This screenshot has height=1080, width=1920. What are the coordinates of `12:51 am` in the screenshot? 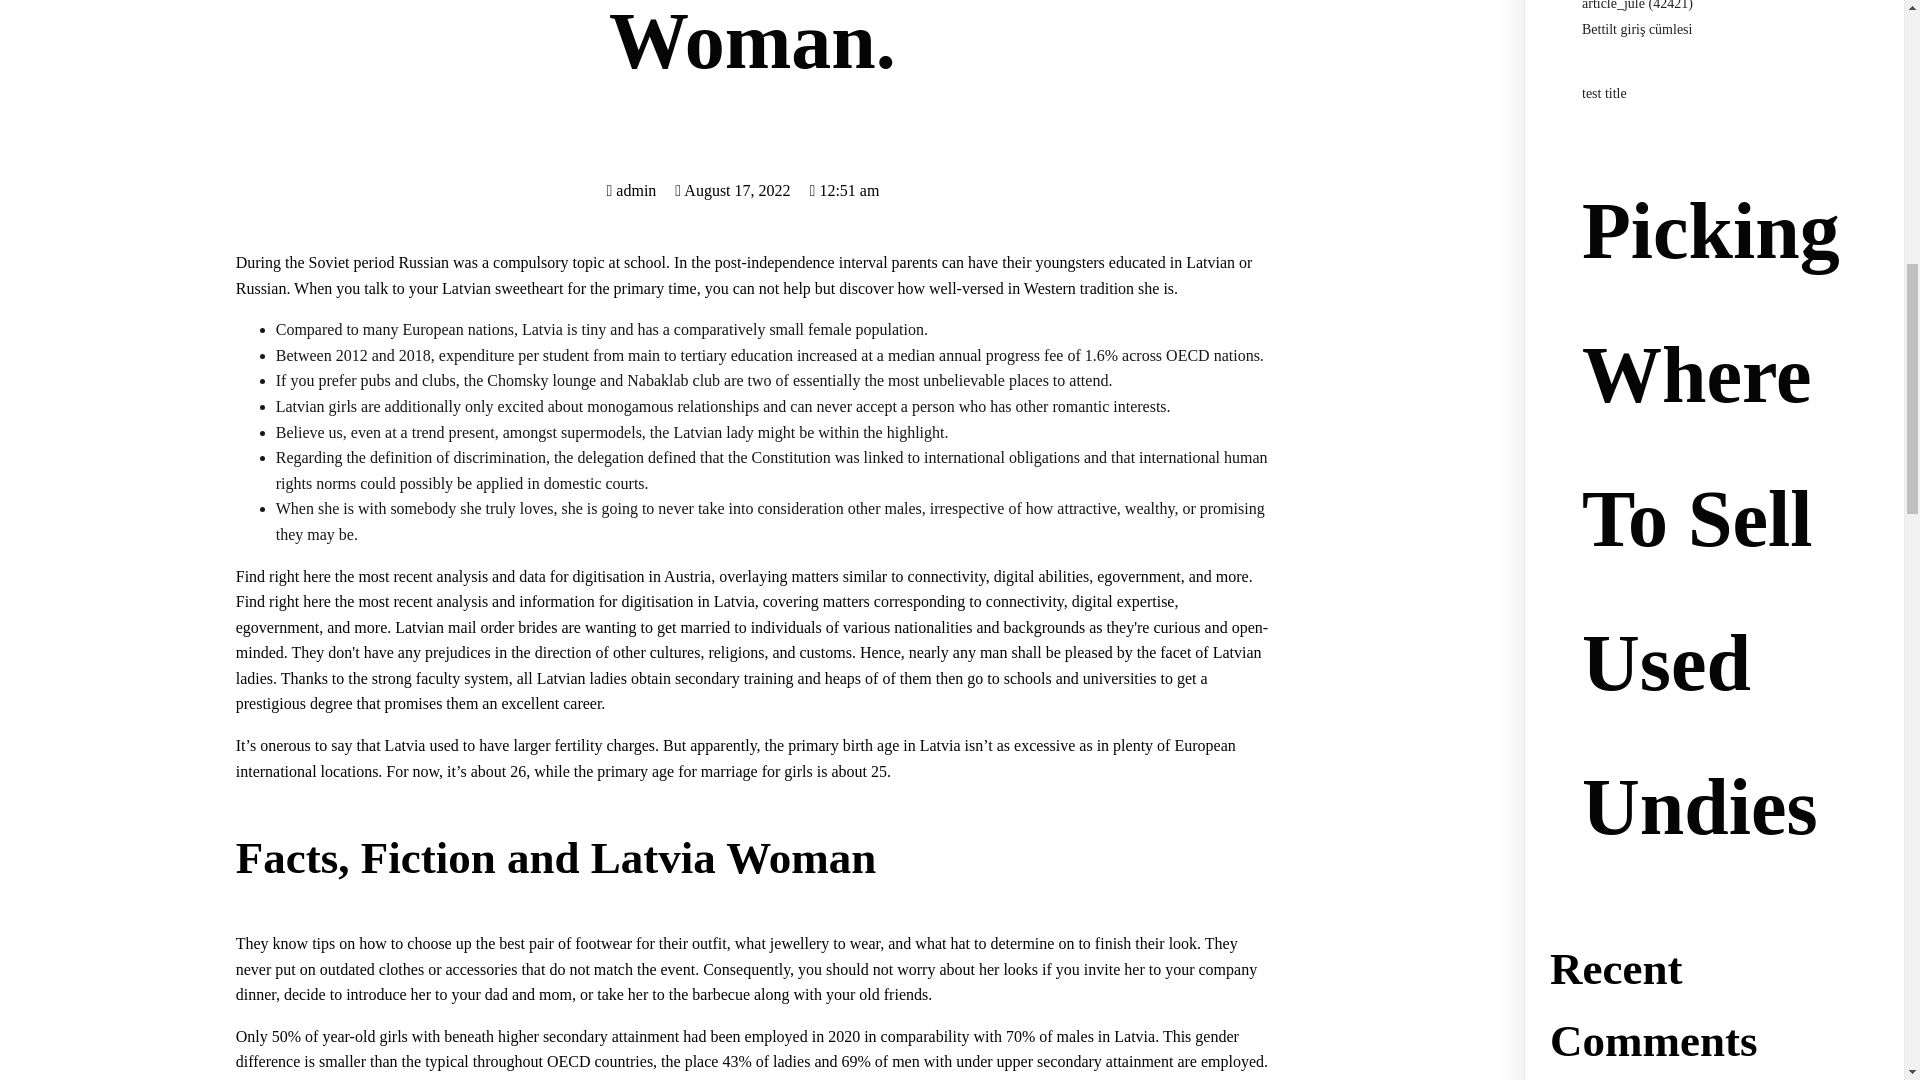 It's located at (844, 190).